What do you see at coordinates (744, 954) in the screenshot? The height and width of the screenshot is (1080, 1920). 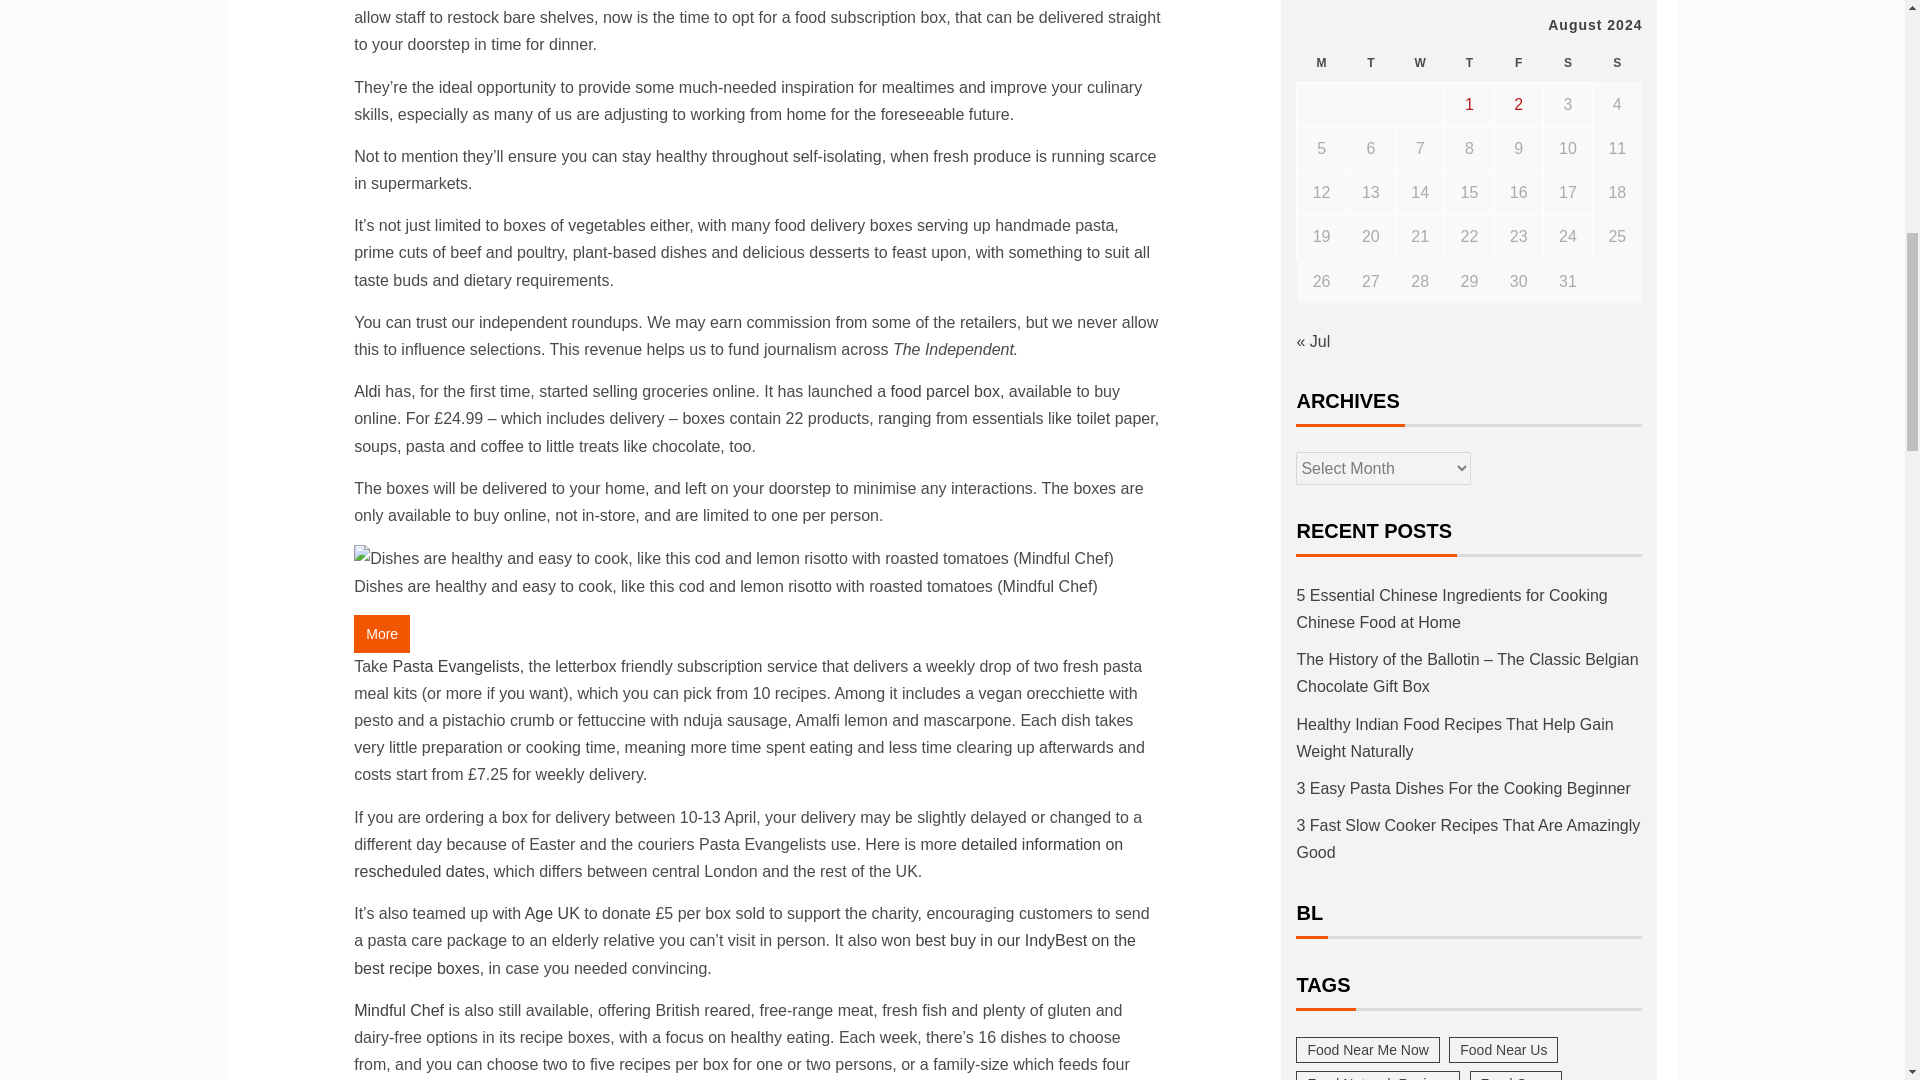 I see `best buy in our IndyBest on the best recipe boxes` at bounding box center [744, 954].